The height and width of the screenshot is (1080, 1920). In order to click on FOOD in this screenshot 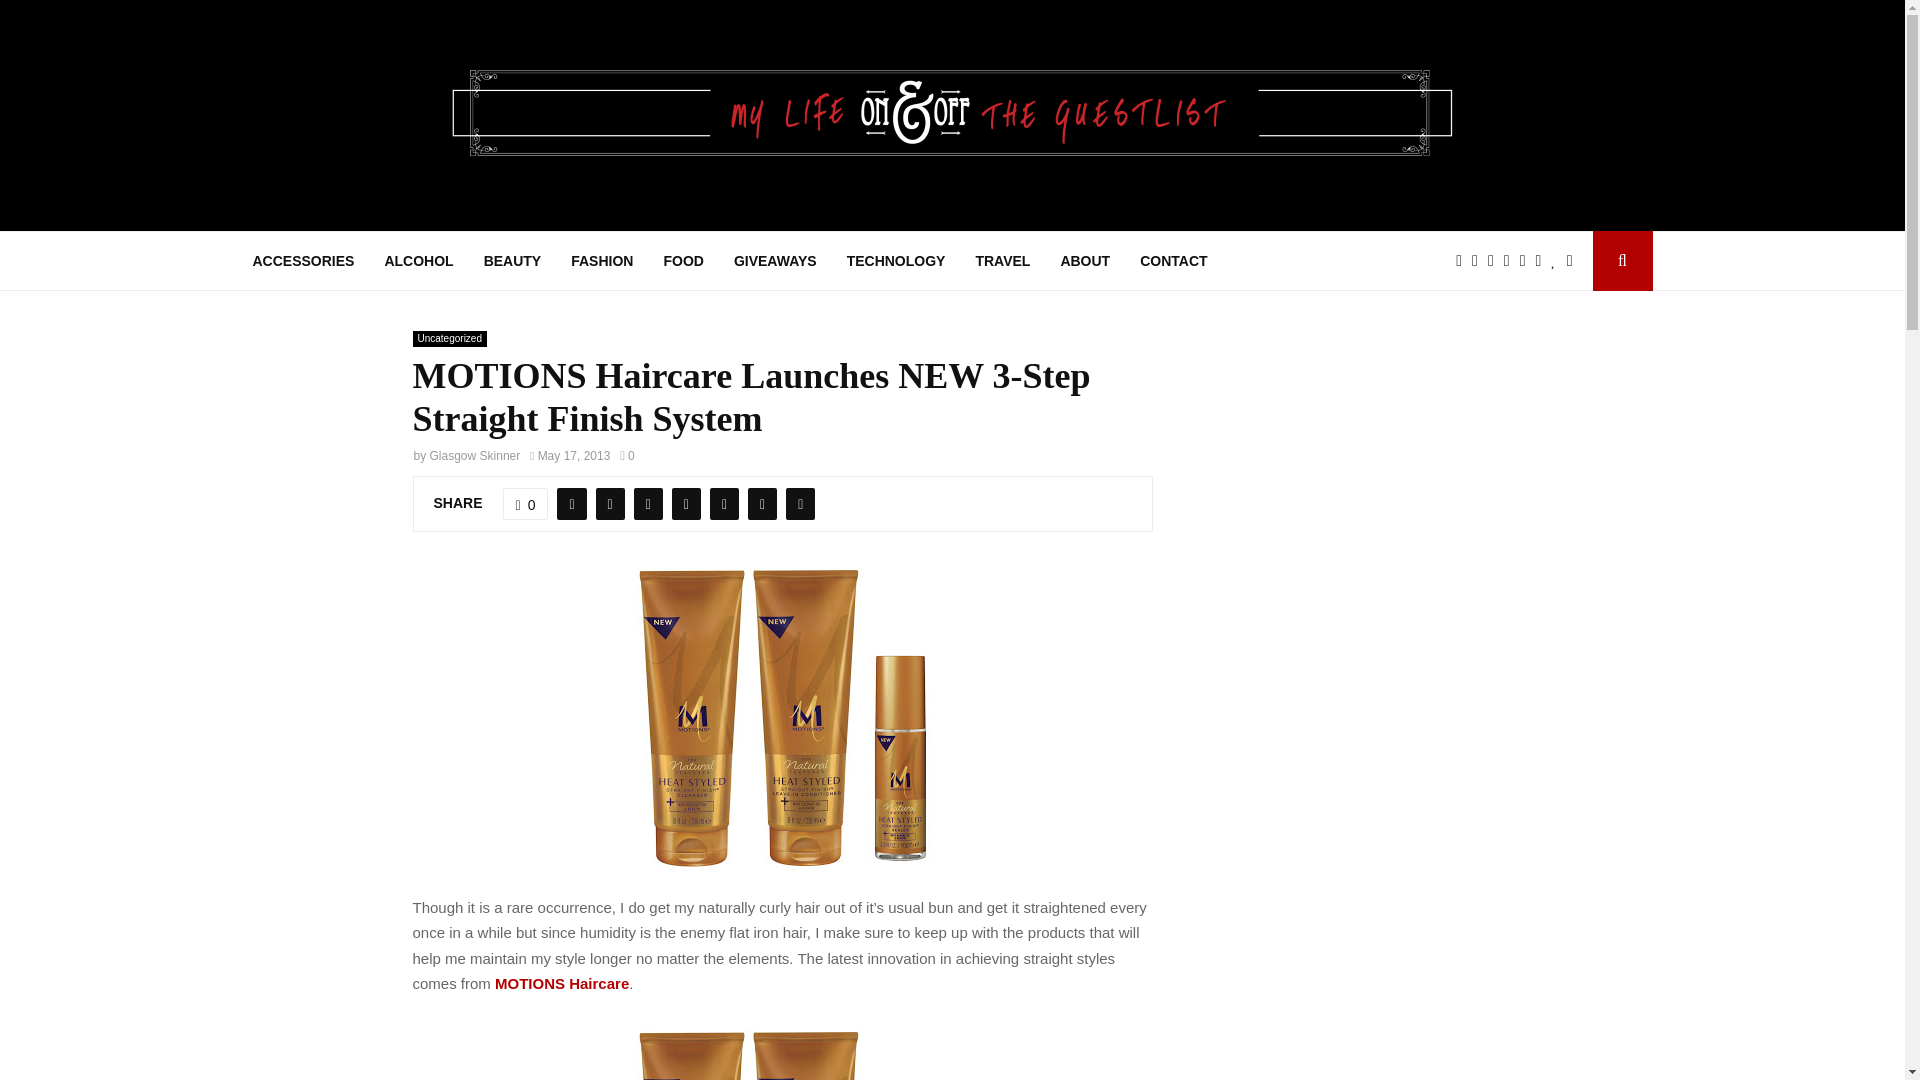, I will do `click(682, 260)`.